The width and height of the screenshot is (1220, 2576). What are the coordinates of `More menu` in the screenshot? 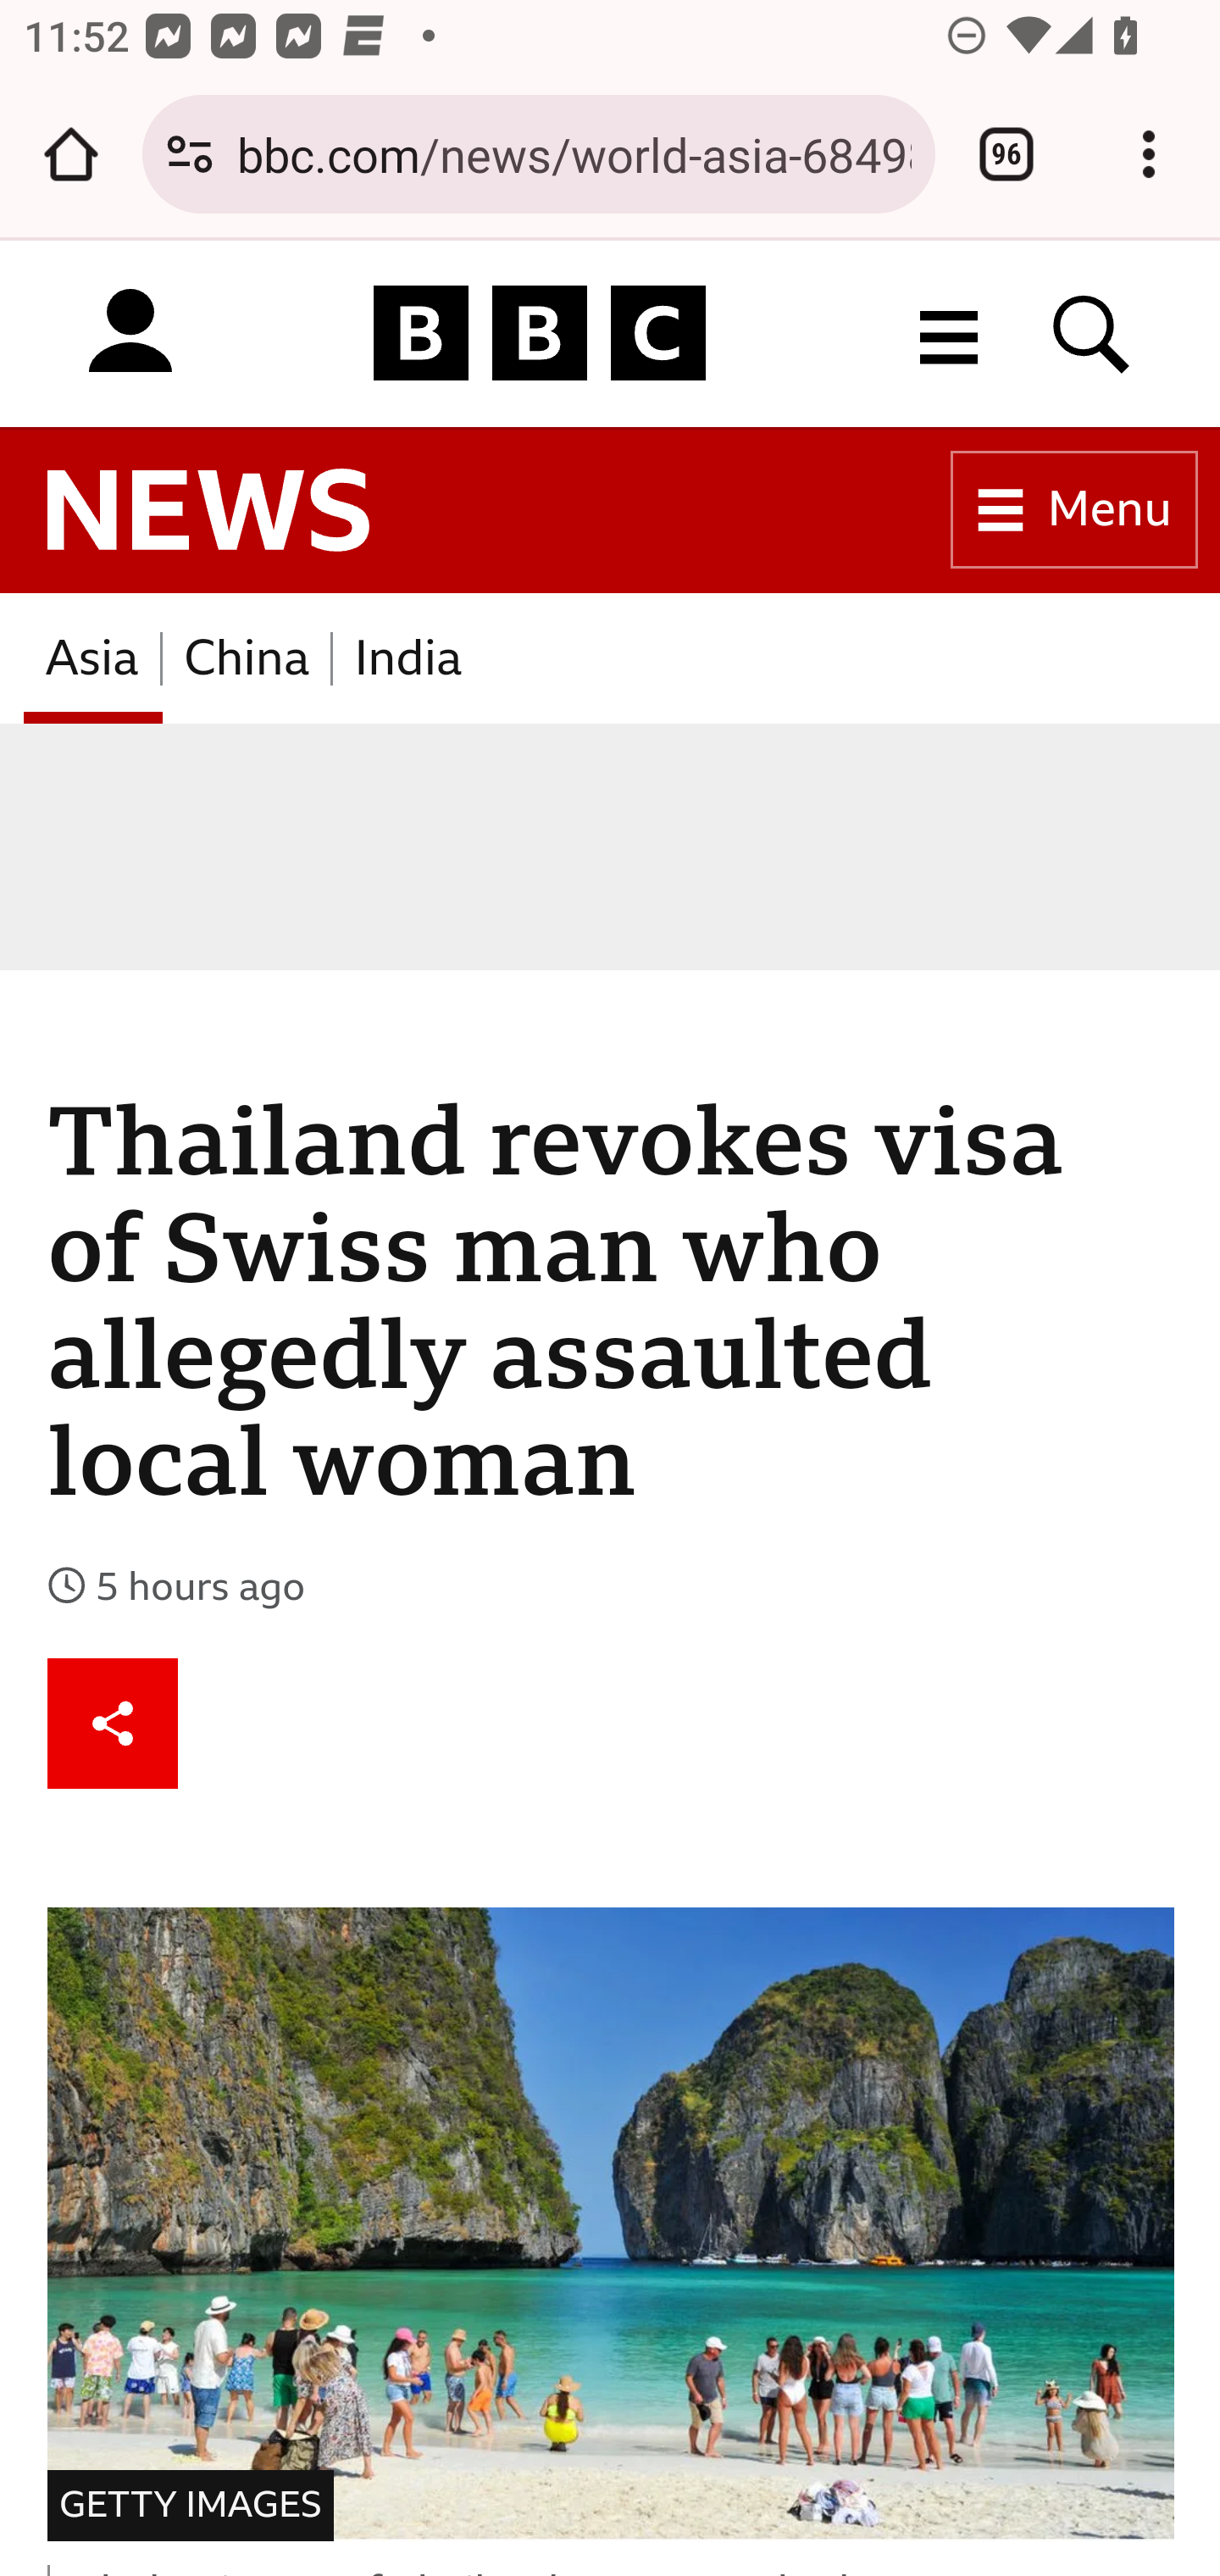 It's located at (949, 332).